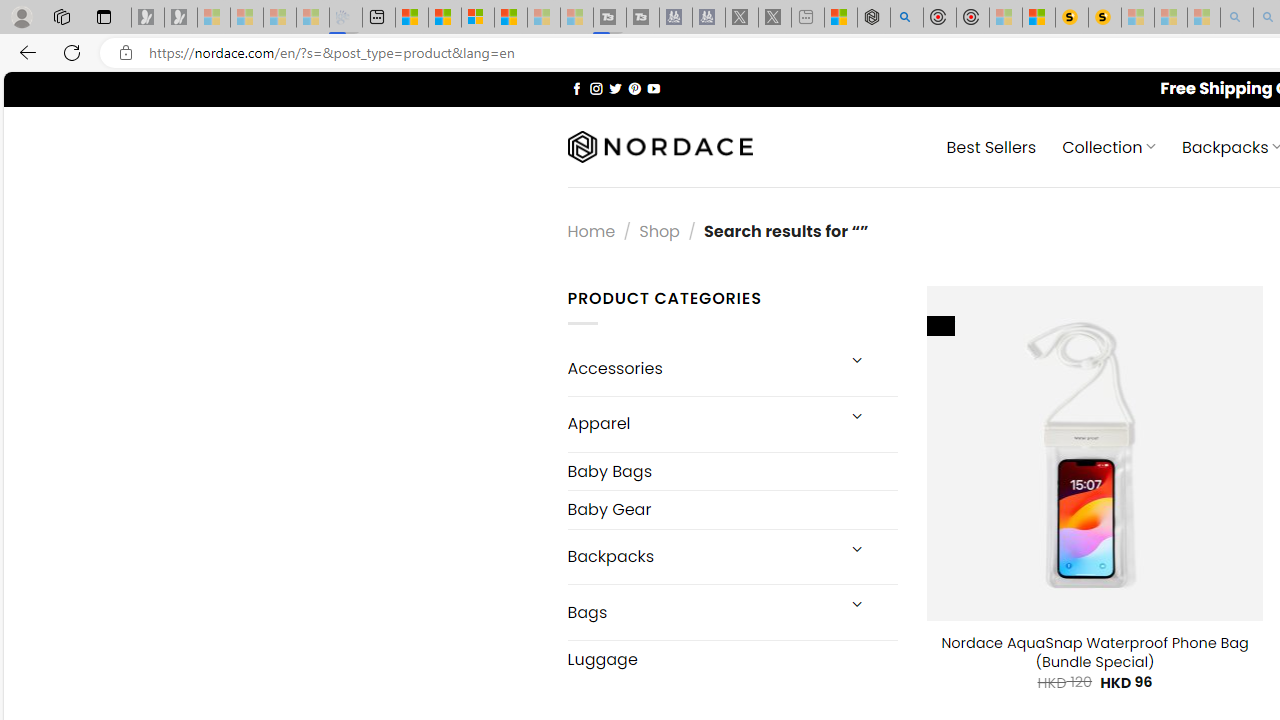 Image resolution: width=1280 pixels, height=720 pixels. I want to click on Baby Bags, so click(732, 470).